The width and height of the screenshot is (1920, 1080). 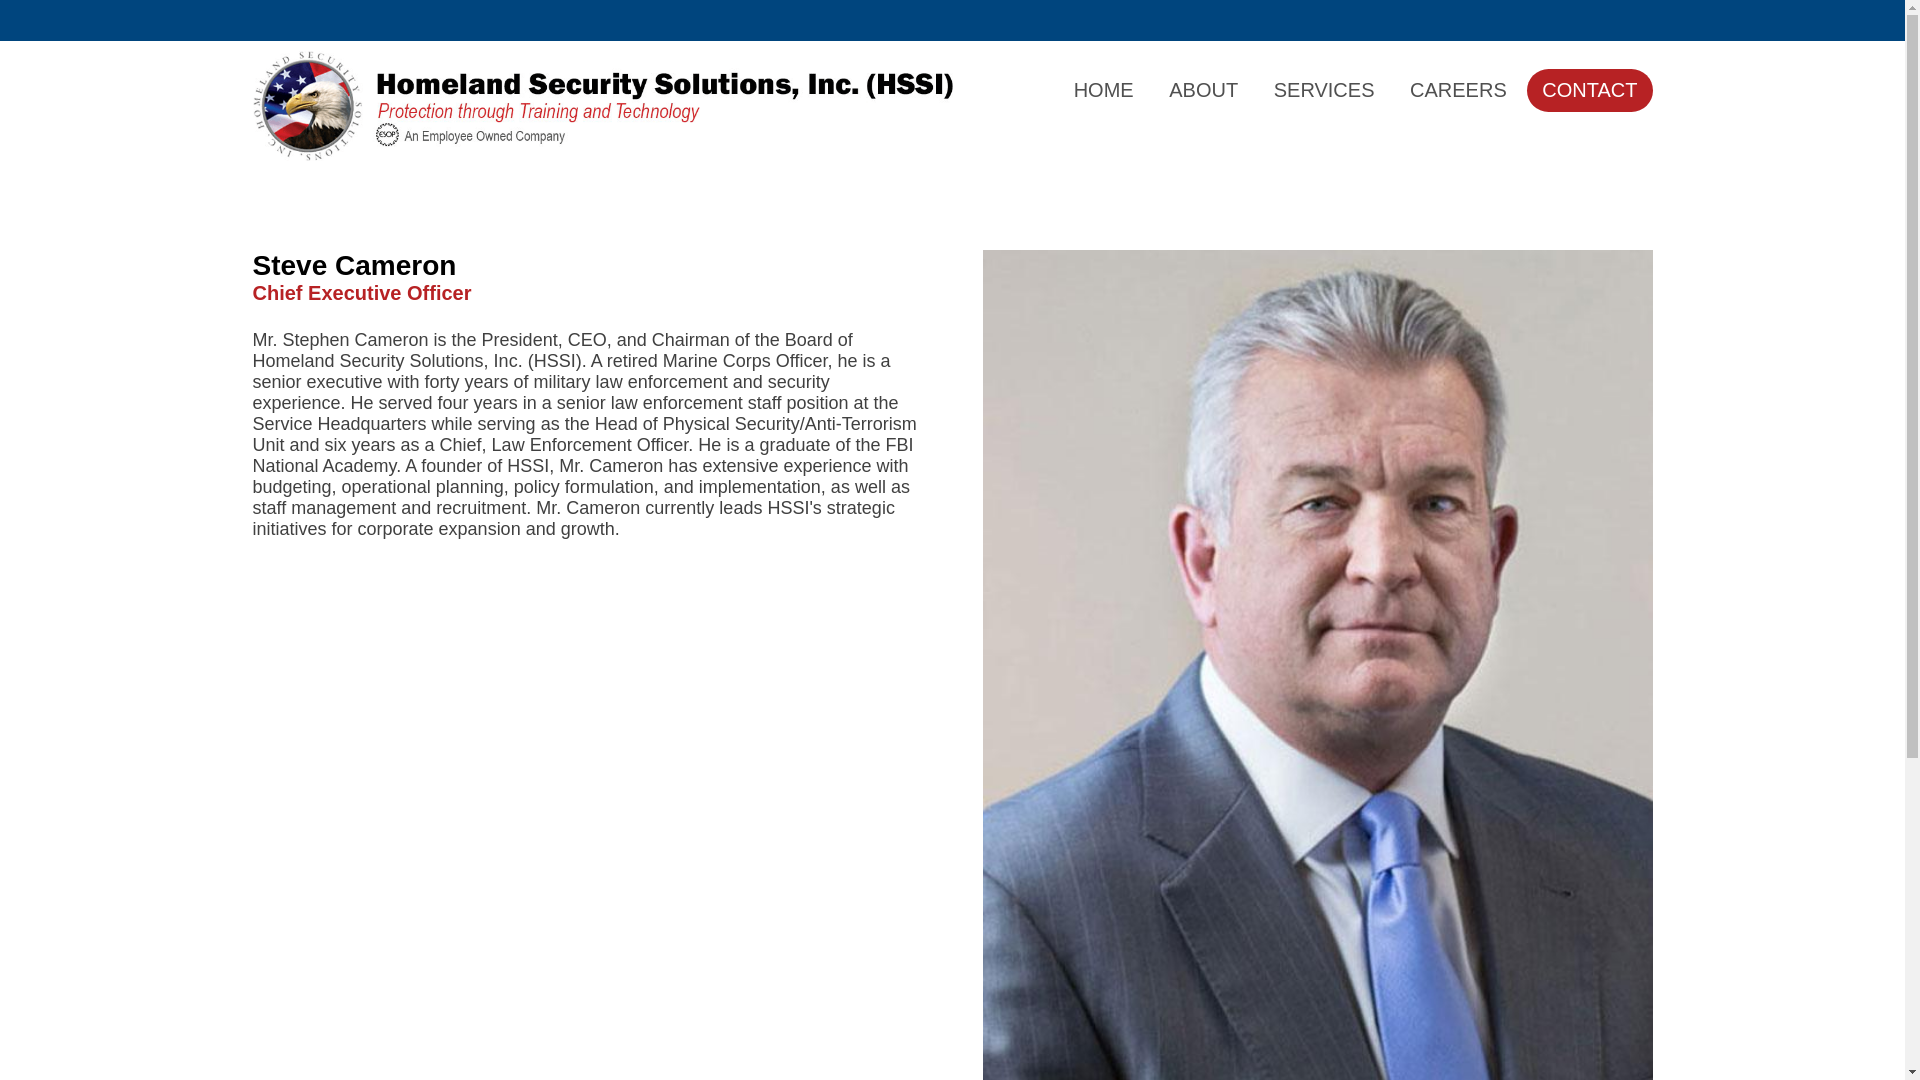 What do you see at coordinates (1588, 90) in the screenshot?
I see `CONTACT` at bounding box center [1588, 90].